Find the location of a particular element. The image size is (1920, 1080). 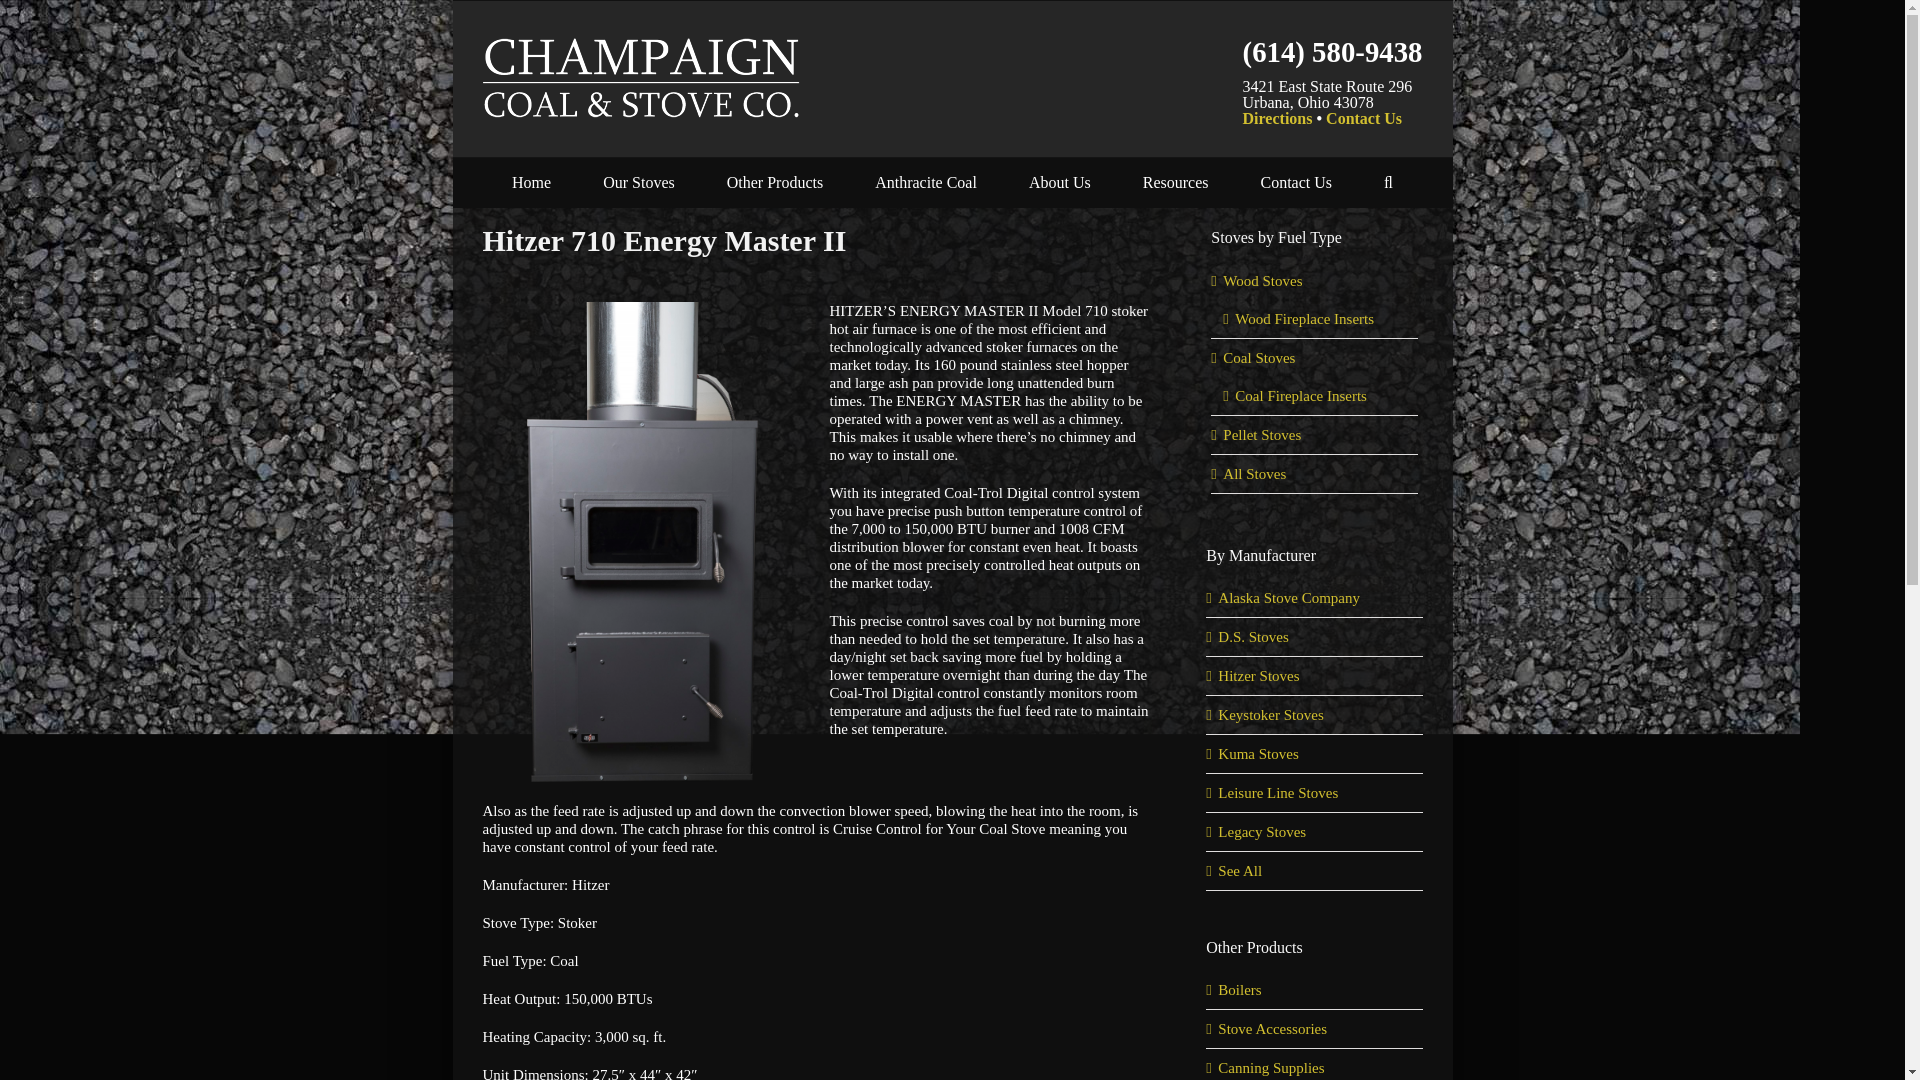

Contact Us is located at coordinates (1296, 182).